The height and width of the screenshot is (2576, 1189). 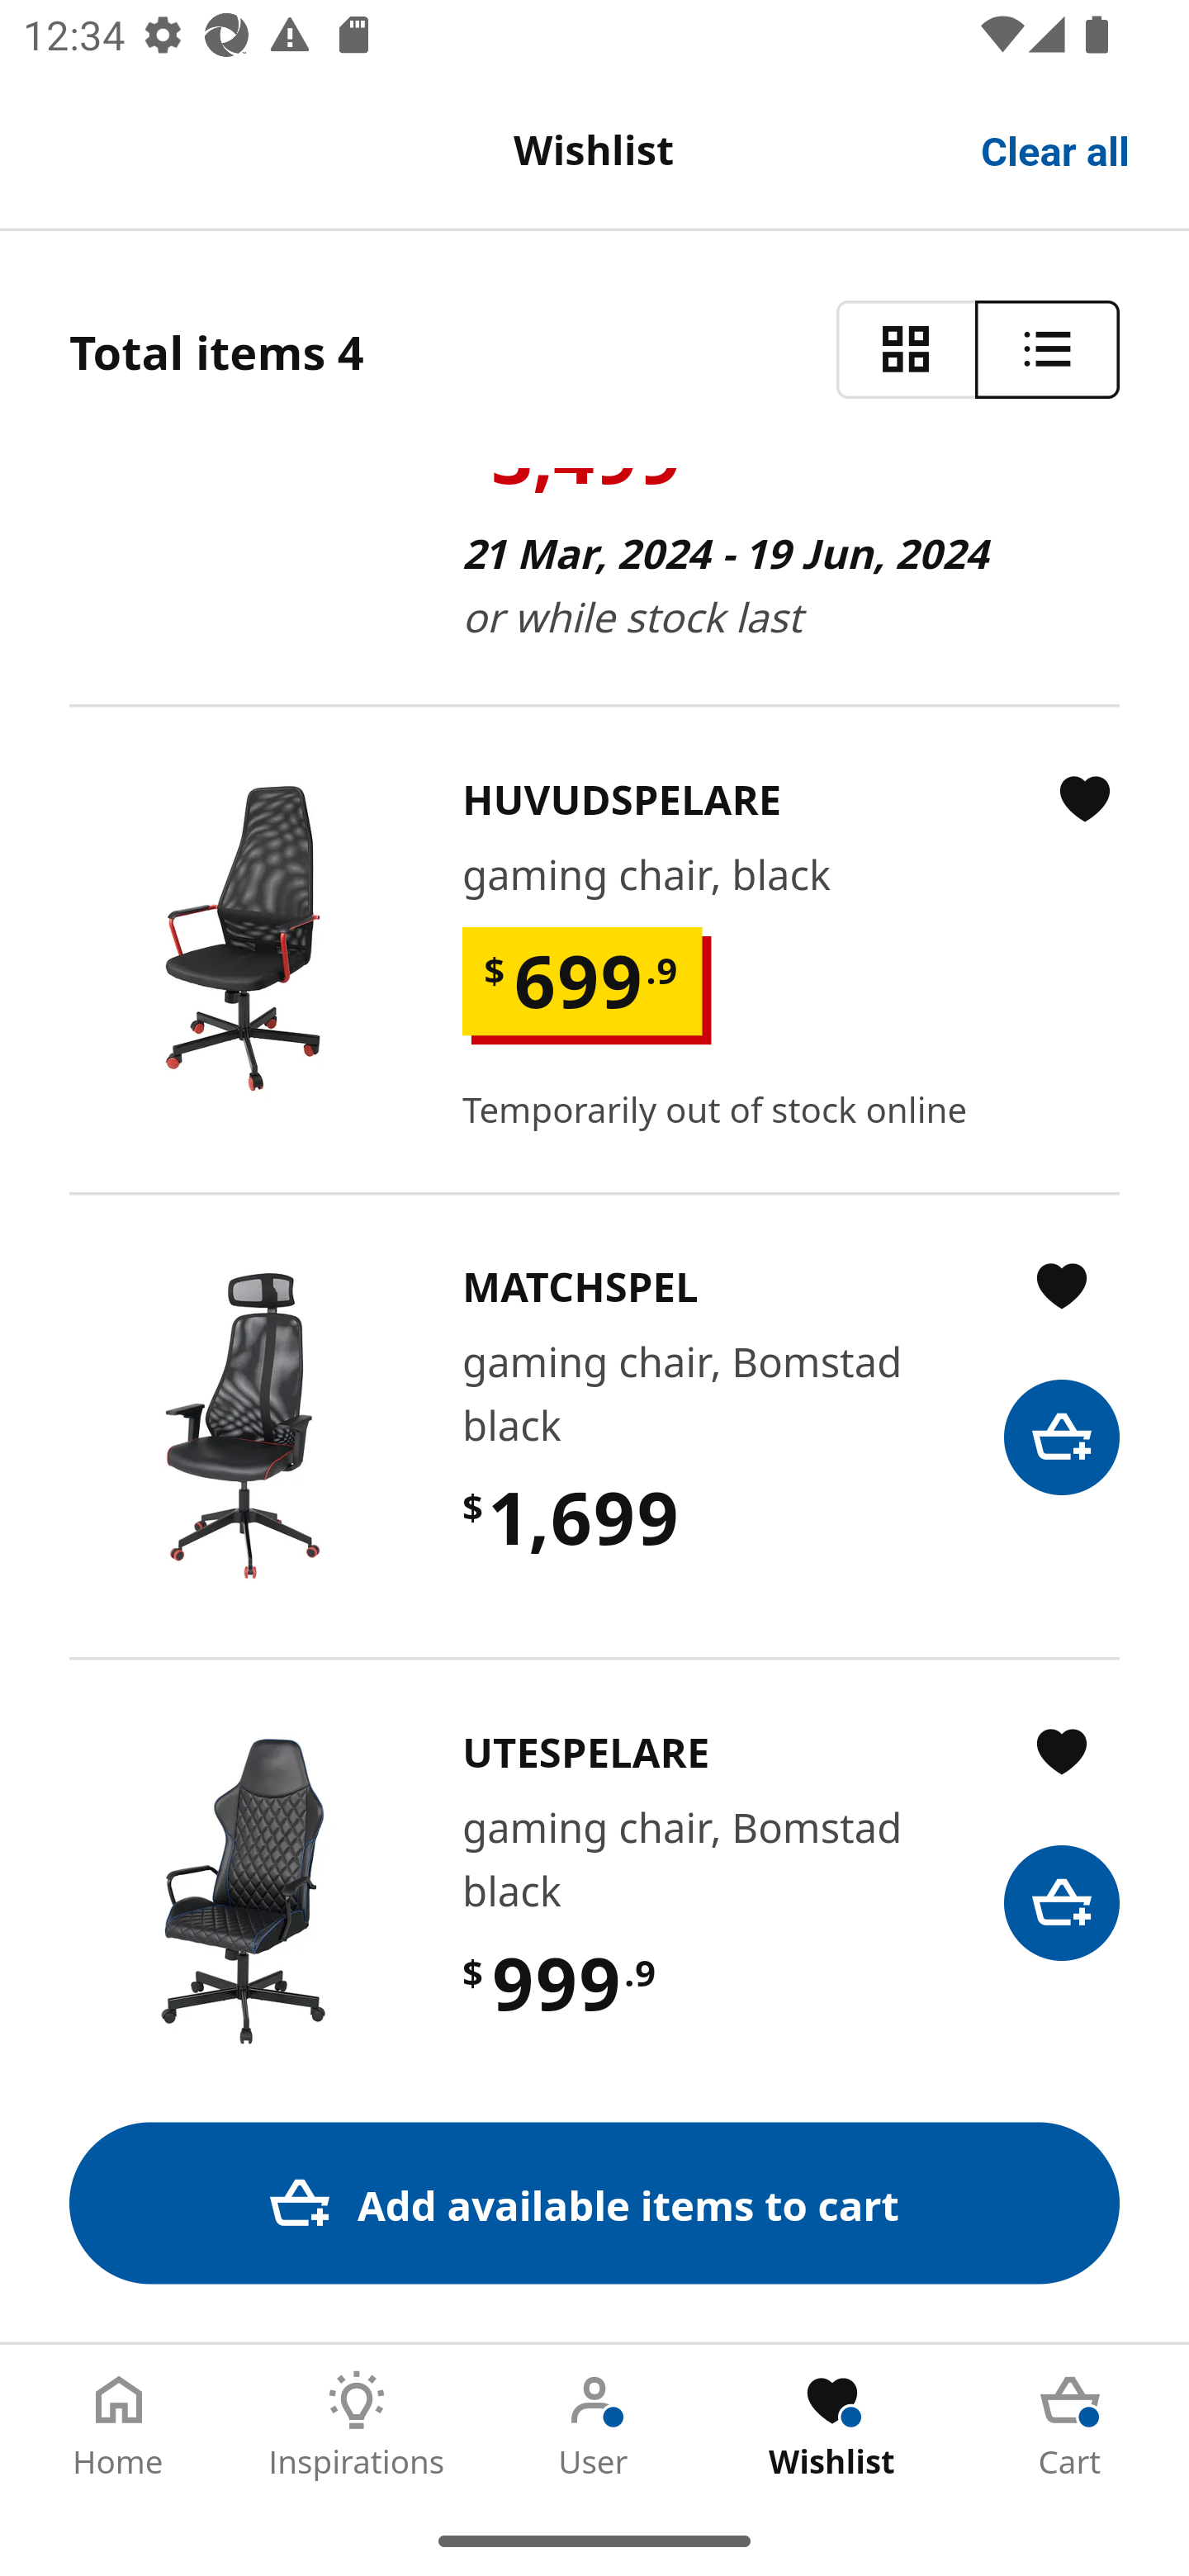 What do you see at coordinates (594, 2203) in the screenshot?
I see `Add available items to cart` at bounding box center [594, 2203].